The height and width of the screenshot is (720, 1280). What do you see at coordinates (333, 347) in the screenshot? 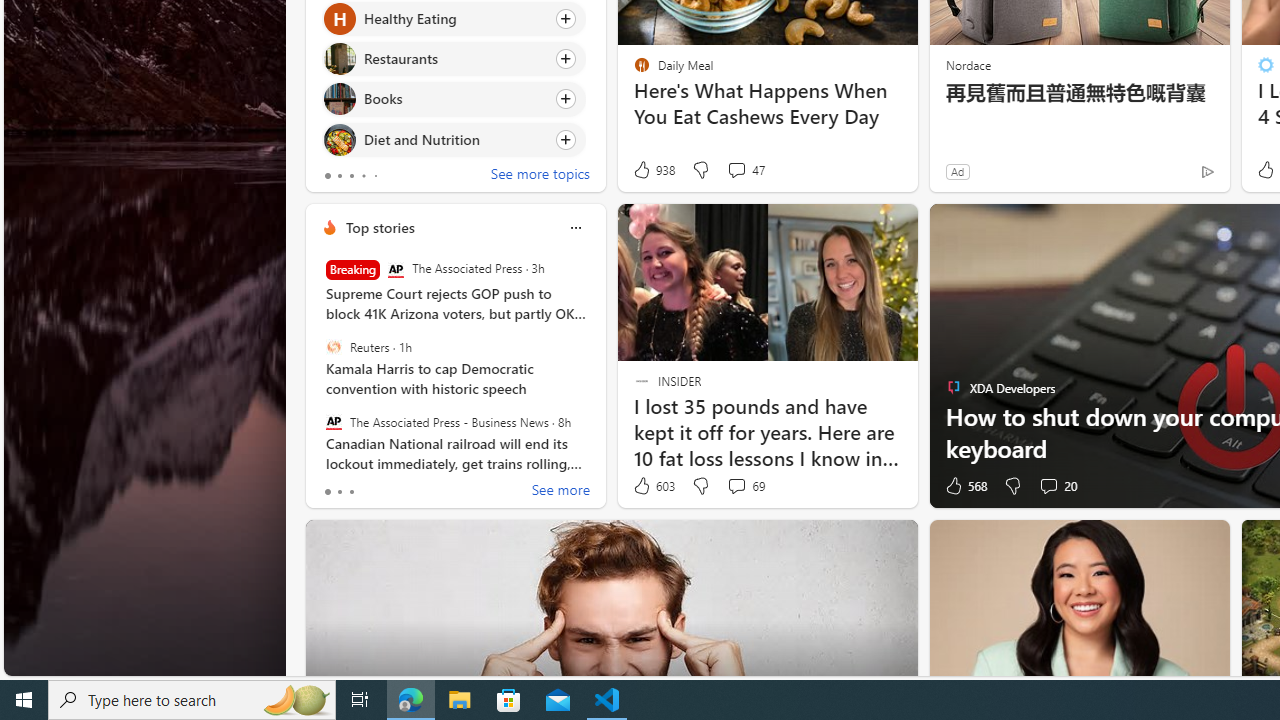
I see `Reuters` at bounding box center [333, 347].